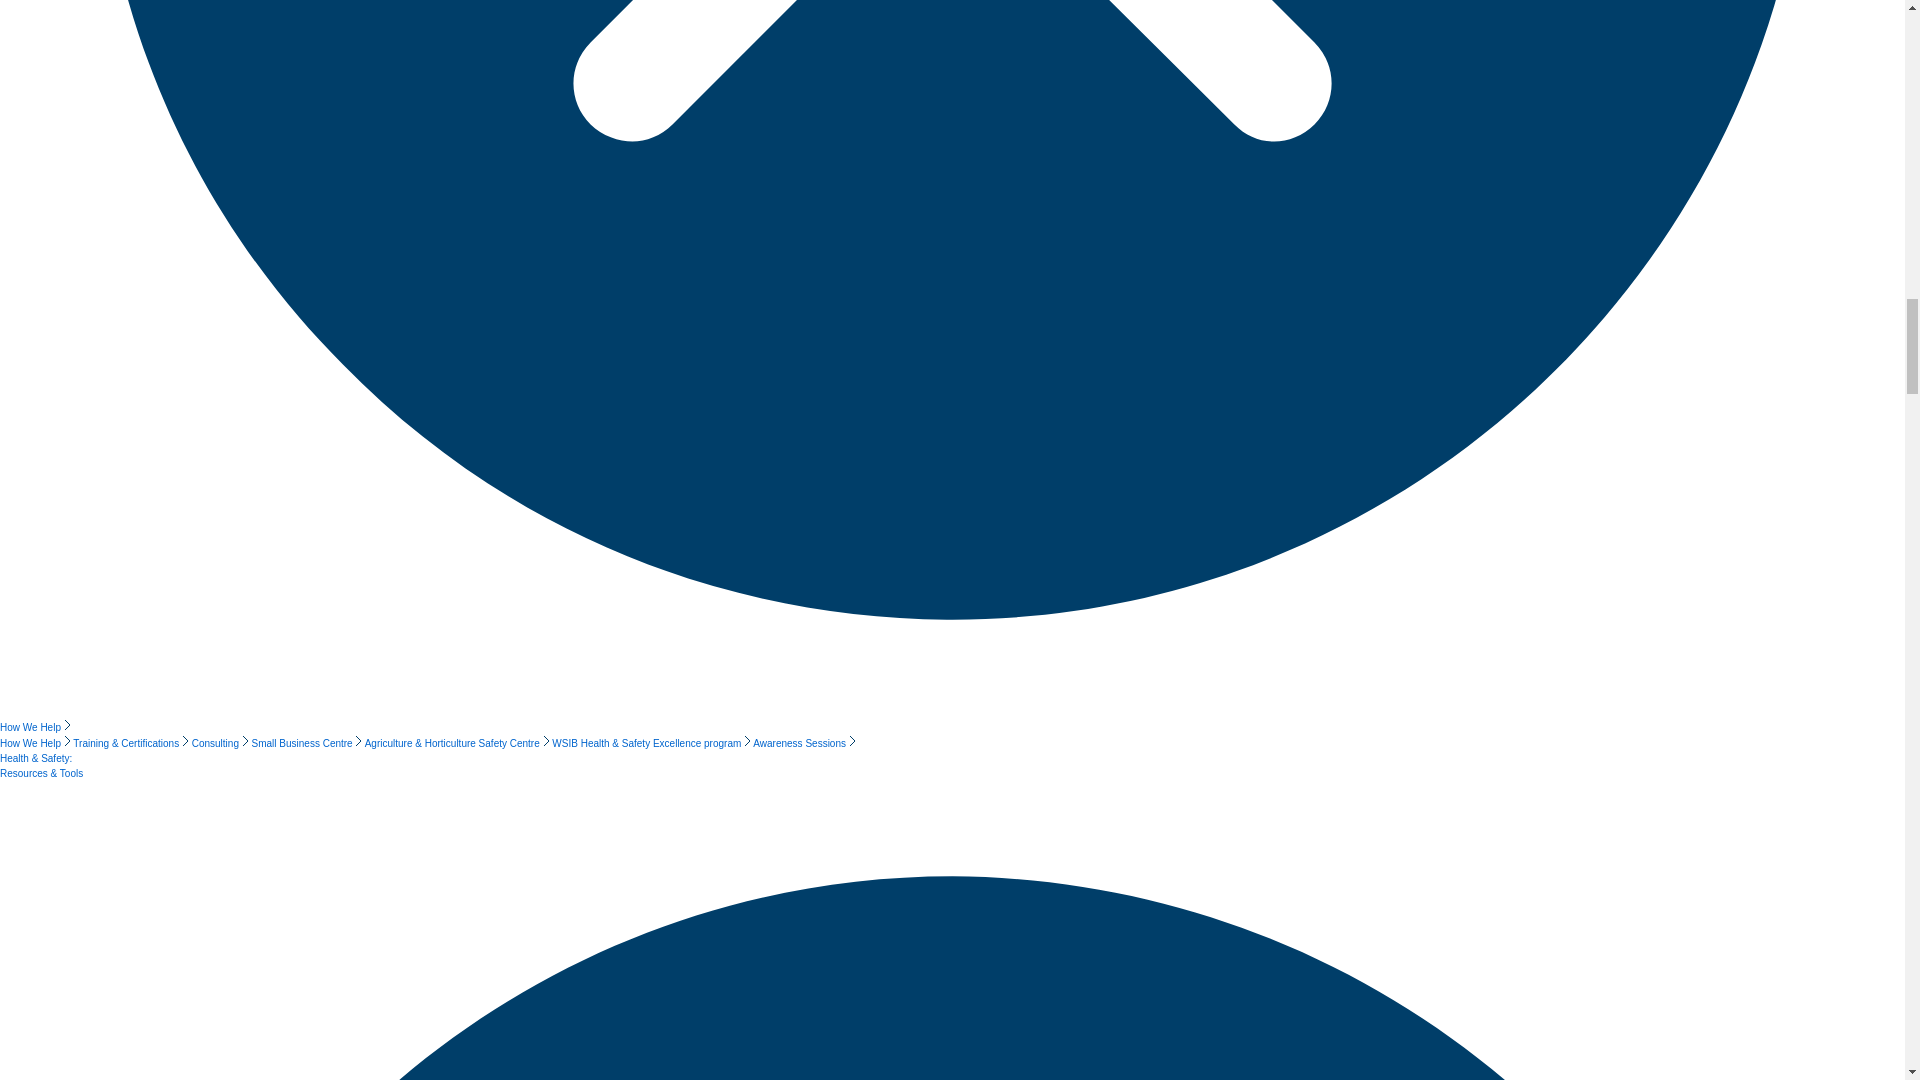 This screenshot has width=1920, height=1080. I want to click on Awareness Sessions, so click(803, 743).